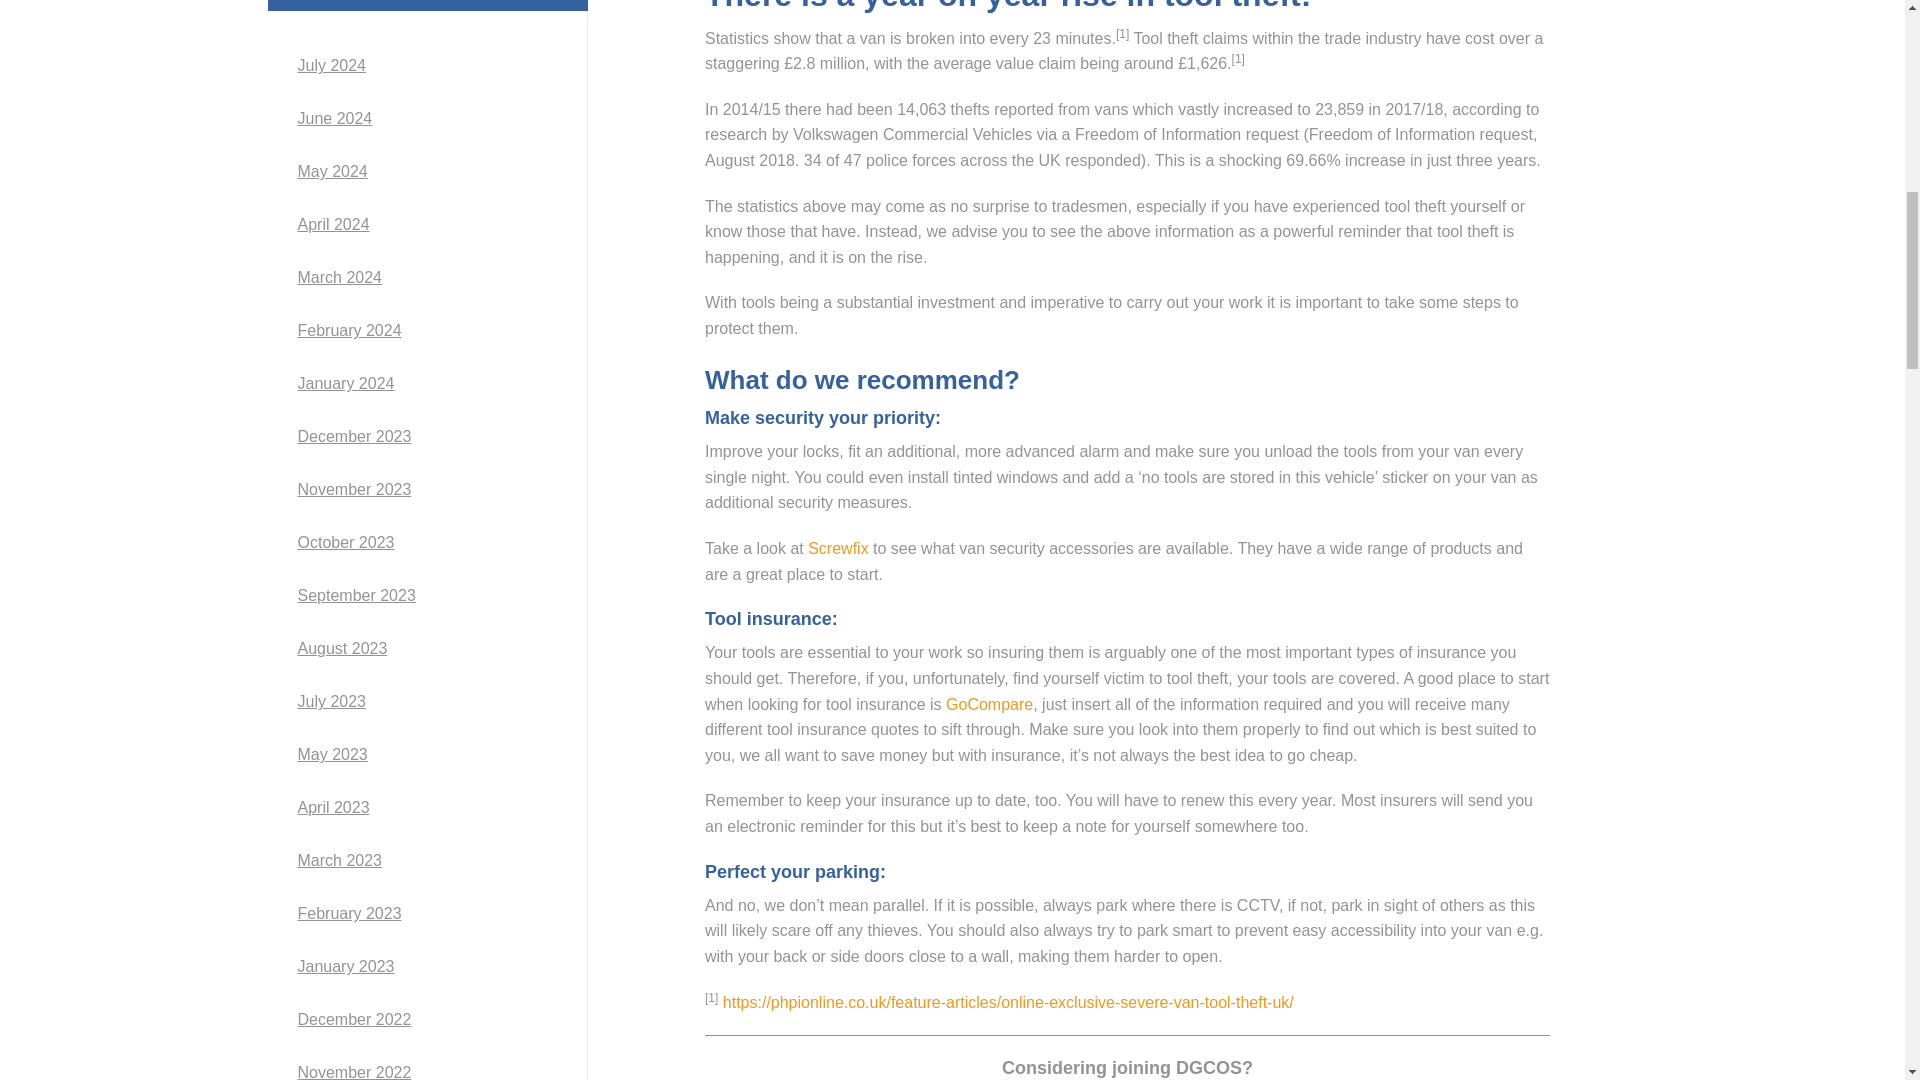 This screenshot has width=1920, height=1080. What do you see at coordinates (427, 330) in the screenshot?
I see `February 2024` at bounding box center [427, 330].